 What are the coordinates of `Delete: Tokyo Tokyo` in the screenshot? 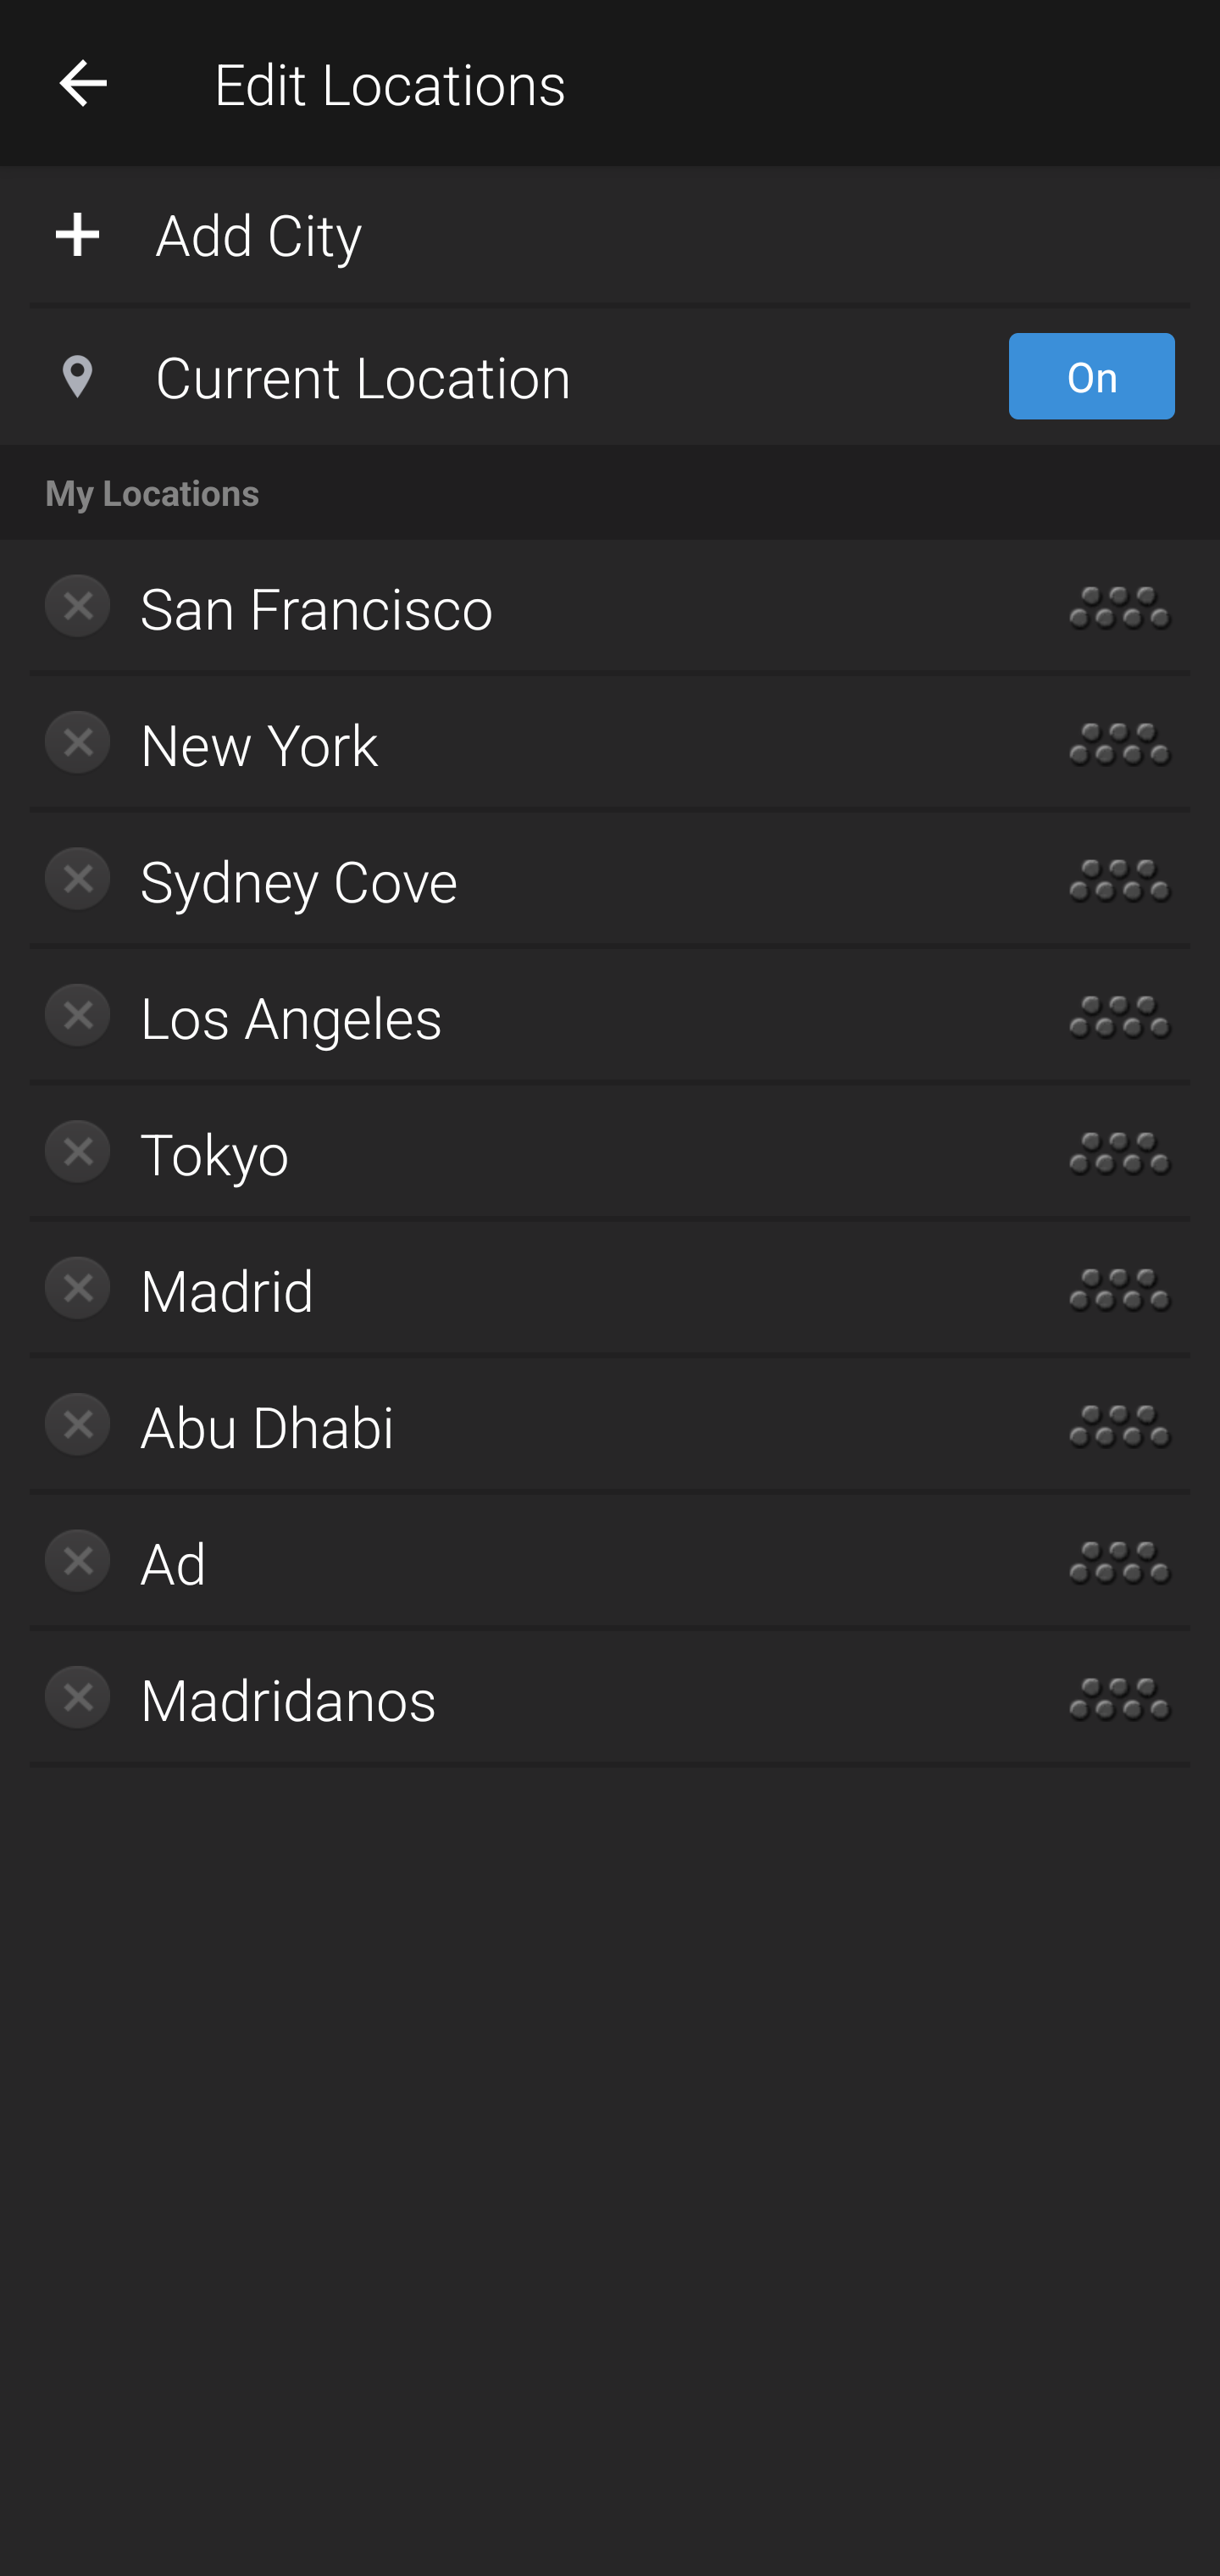 It's located at (512, 1152).